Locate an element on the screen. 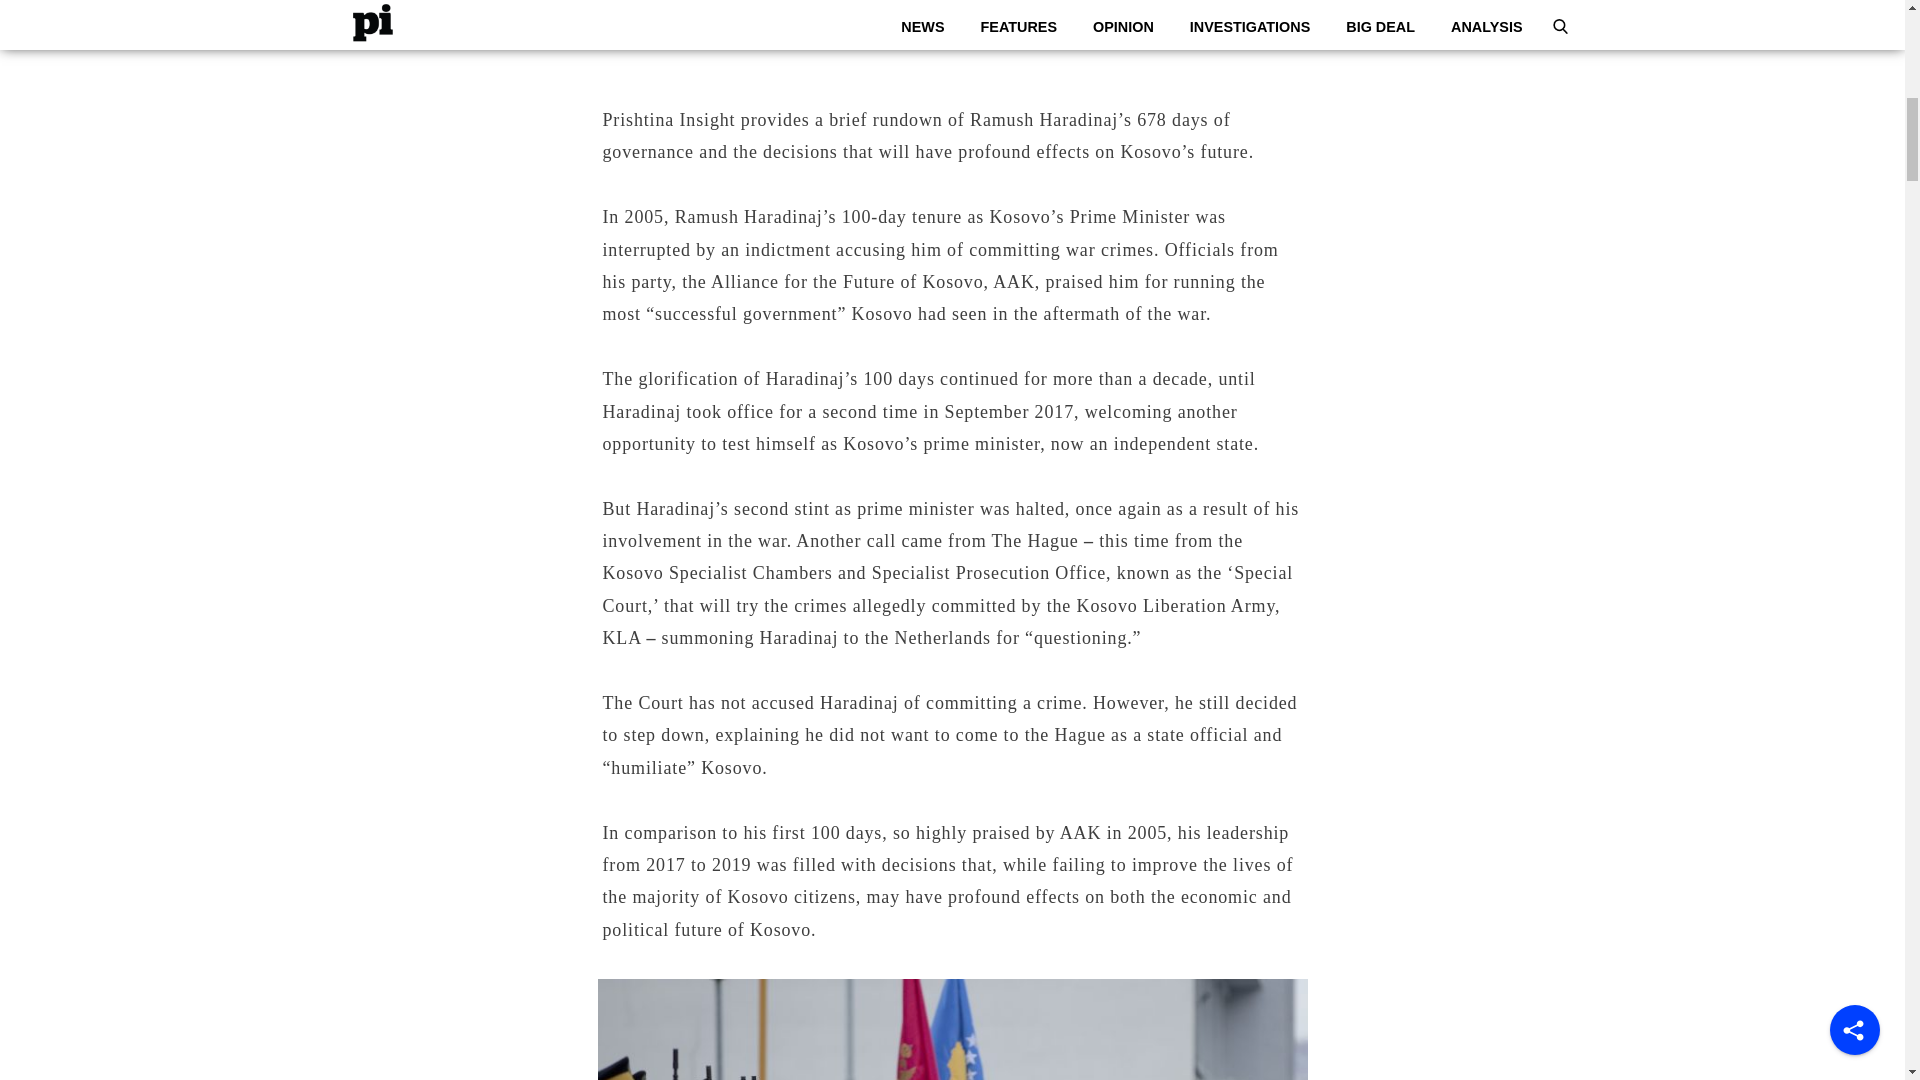  Posts by Eraldin Fazliu is located at coordinates (967, 5).